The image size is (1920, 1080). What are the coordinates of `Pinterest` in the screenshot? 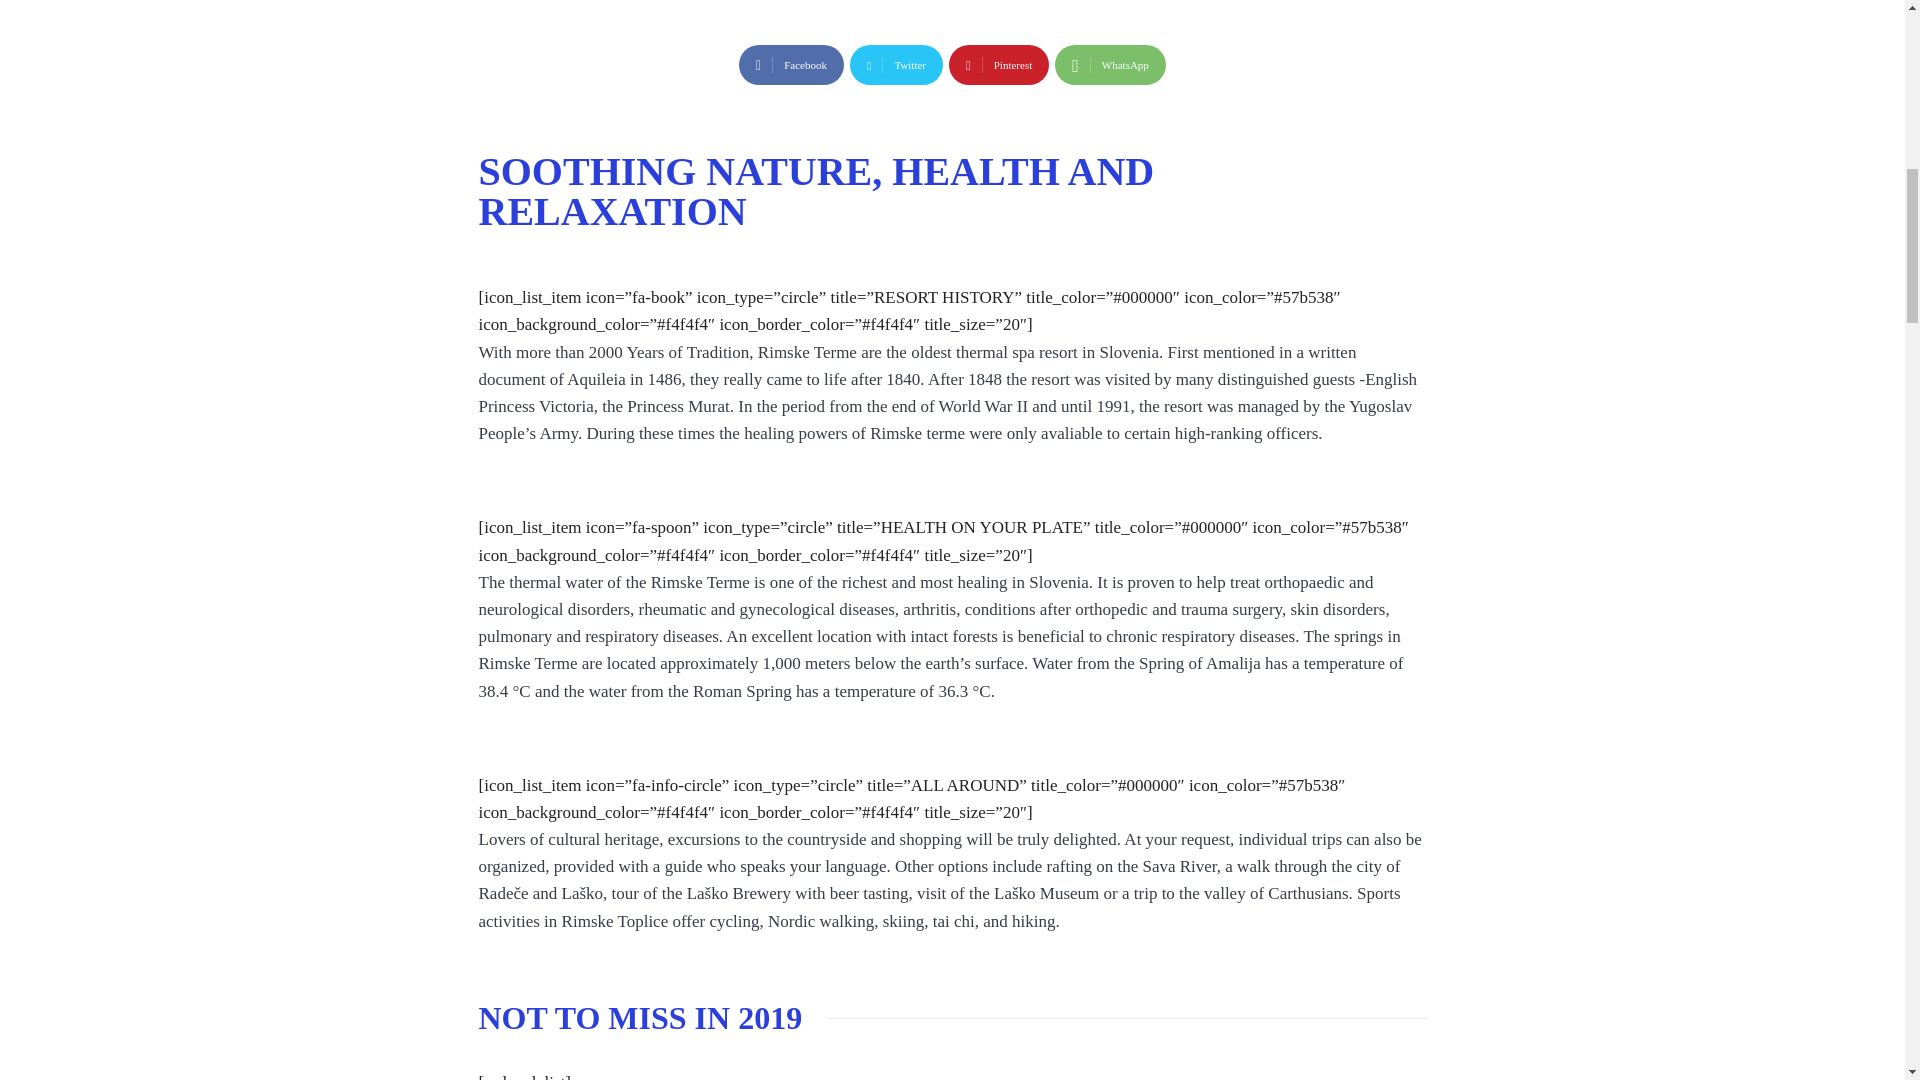 It's located at (998, 65).